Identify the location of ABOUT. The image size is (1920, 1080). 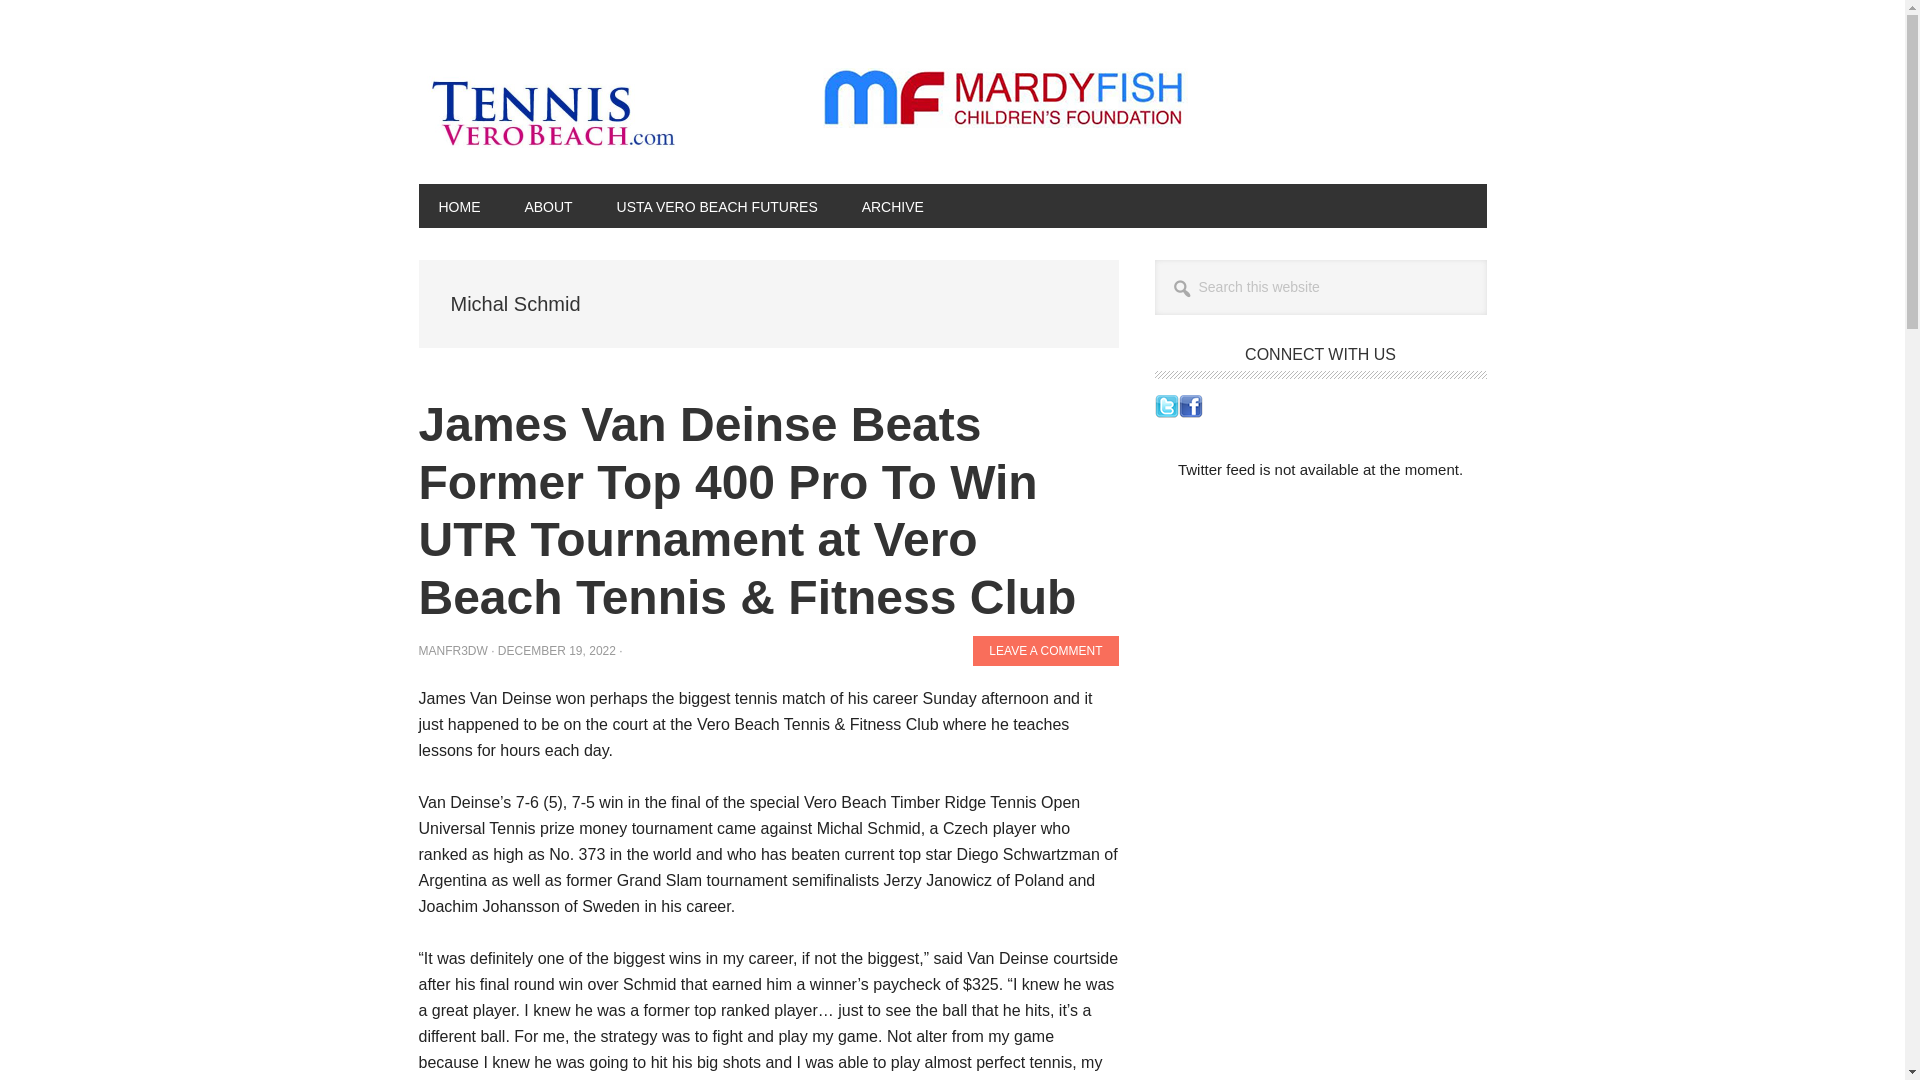
(547, 205).